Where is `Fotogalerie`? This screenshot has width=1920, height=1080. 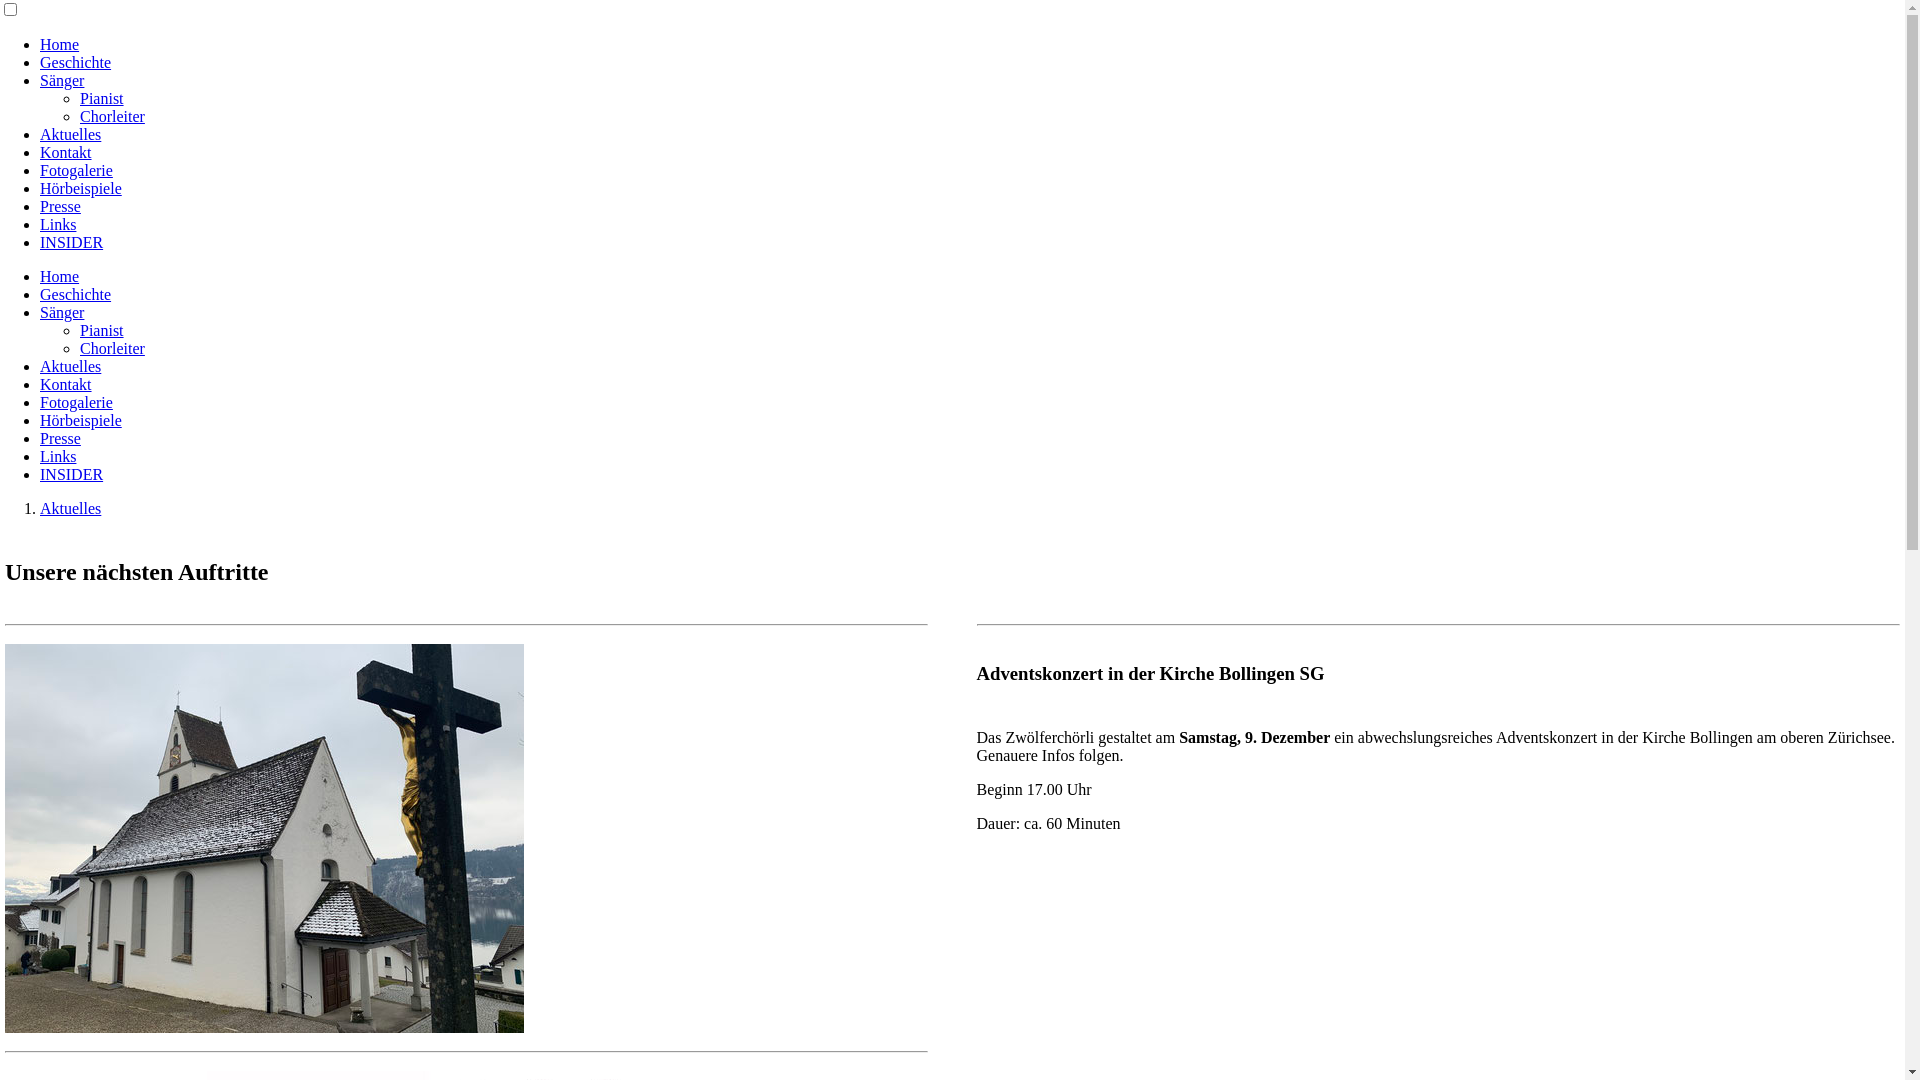 Fotogalerie is located at coordinates (76, 170).